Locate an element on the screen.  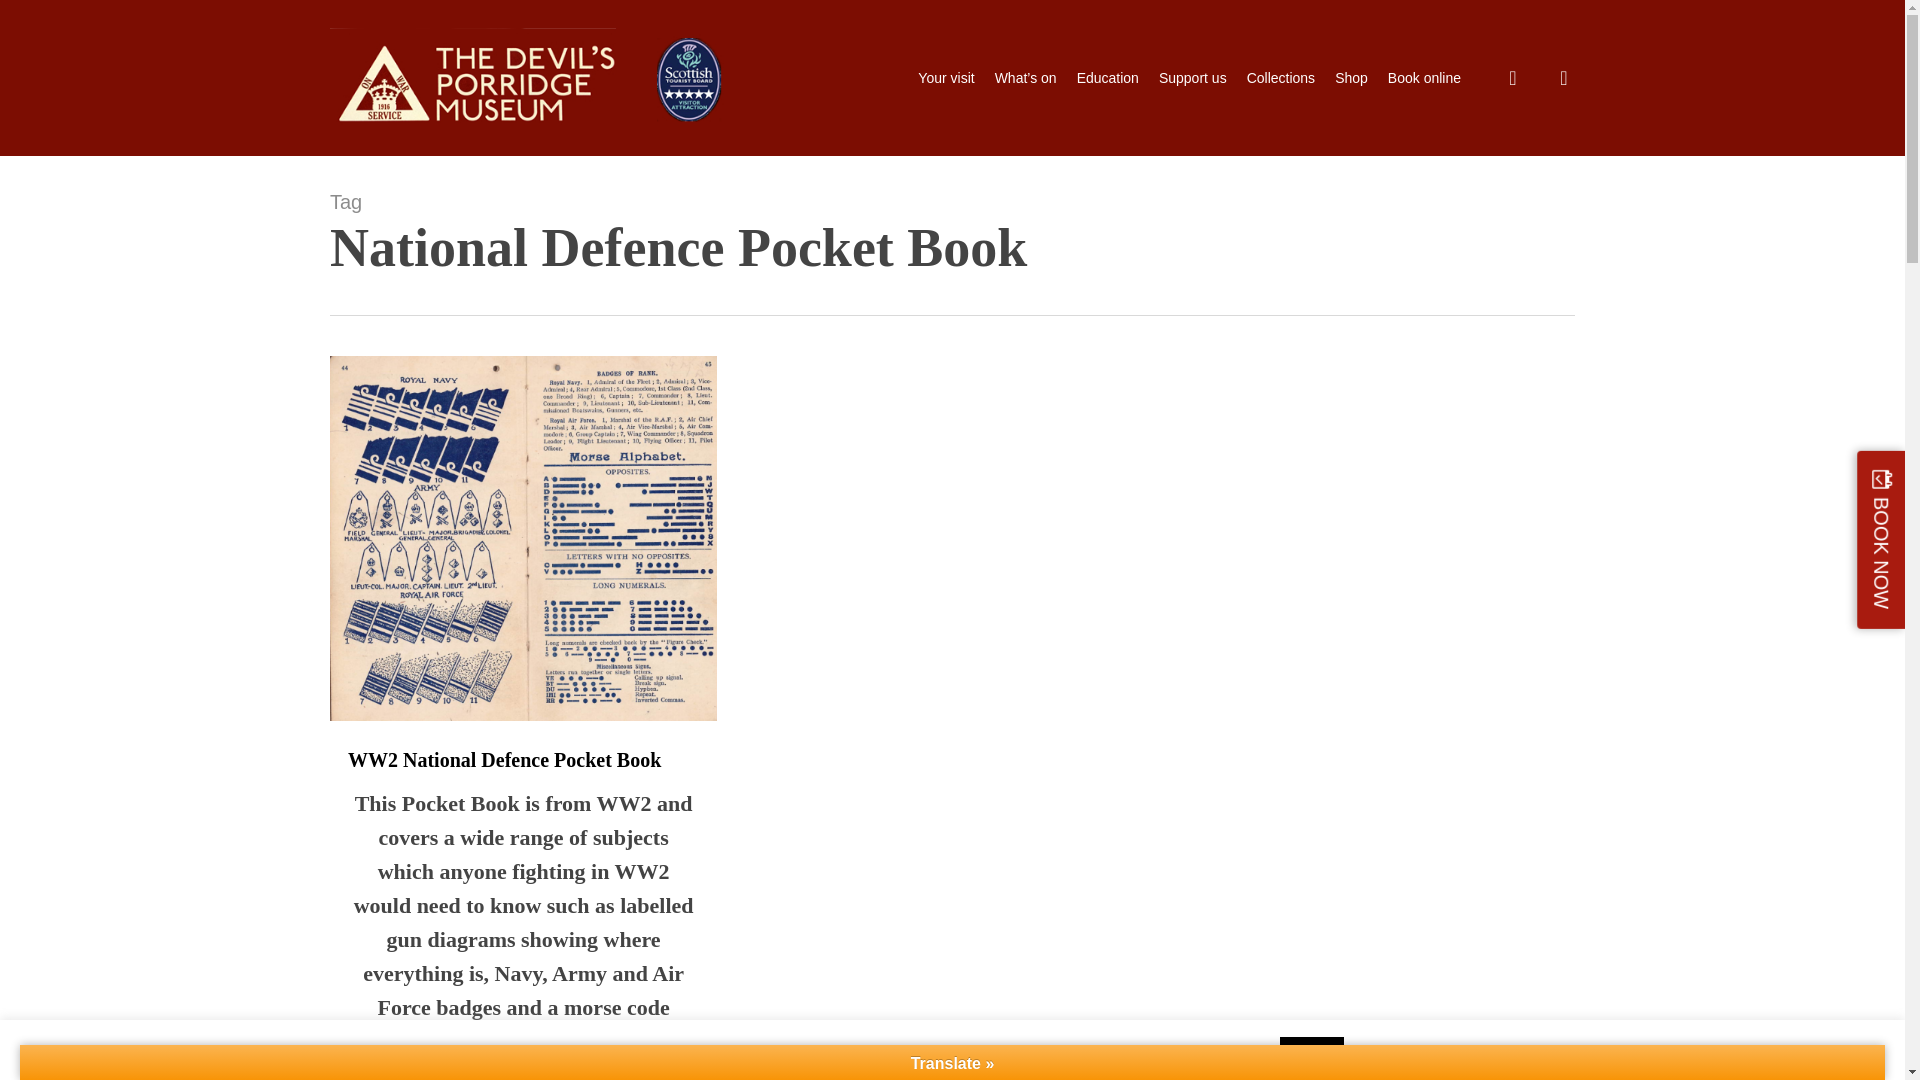
Shop is located at coordinates (1350, 78).